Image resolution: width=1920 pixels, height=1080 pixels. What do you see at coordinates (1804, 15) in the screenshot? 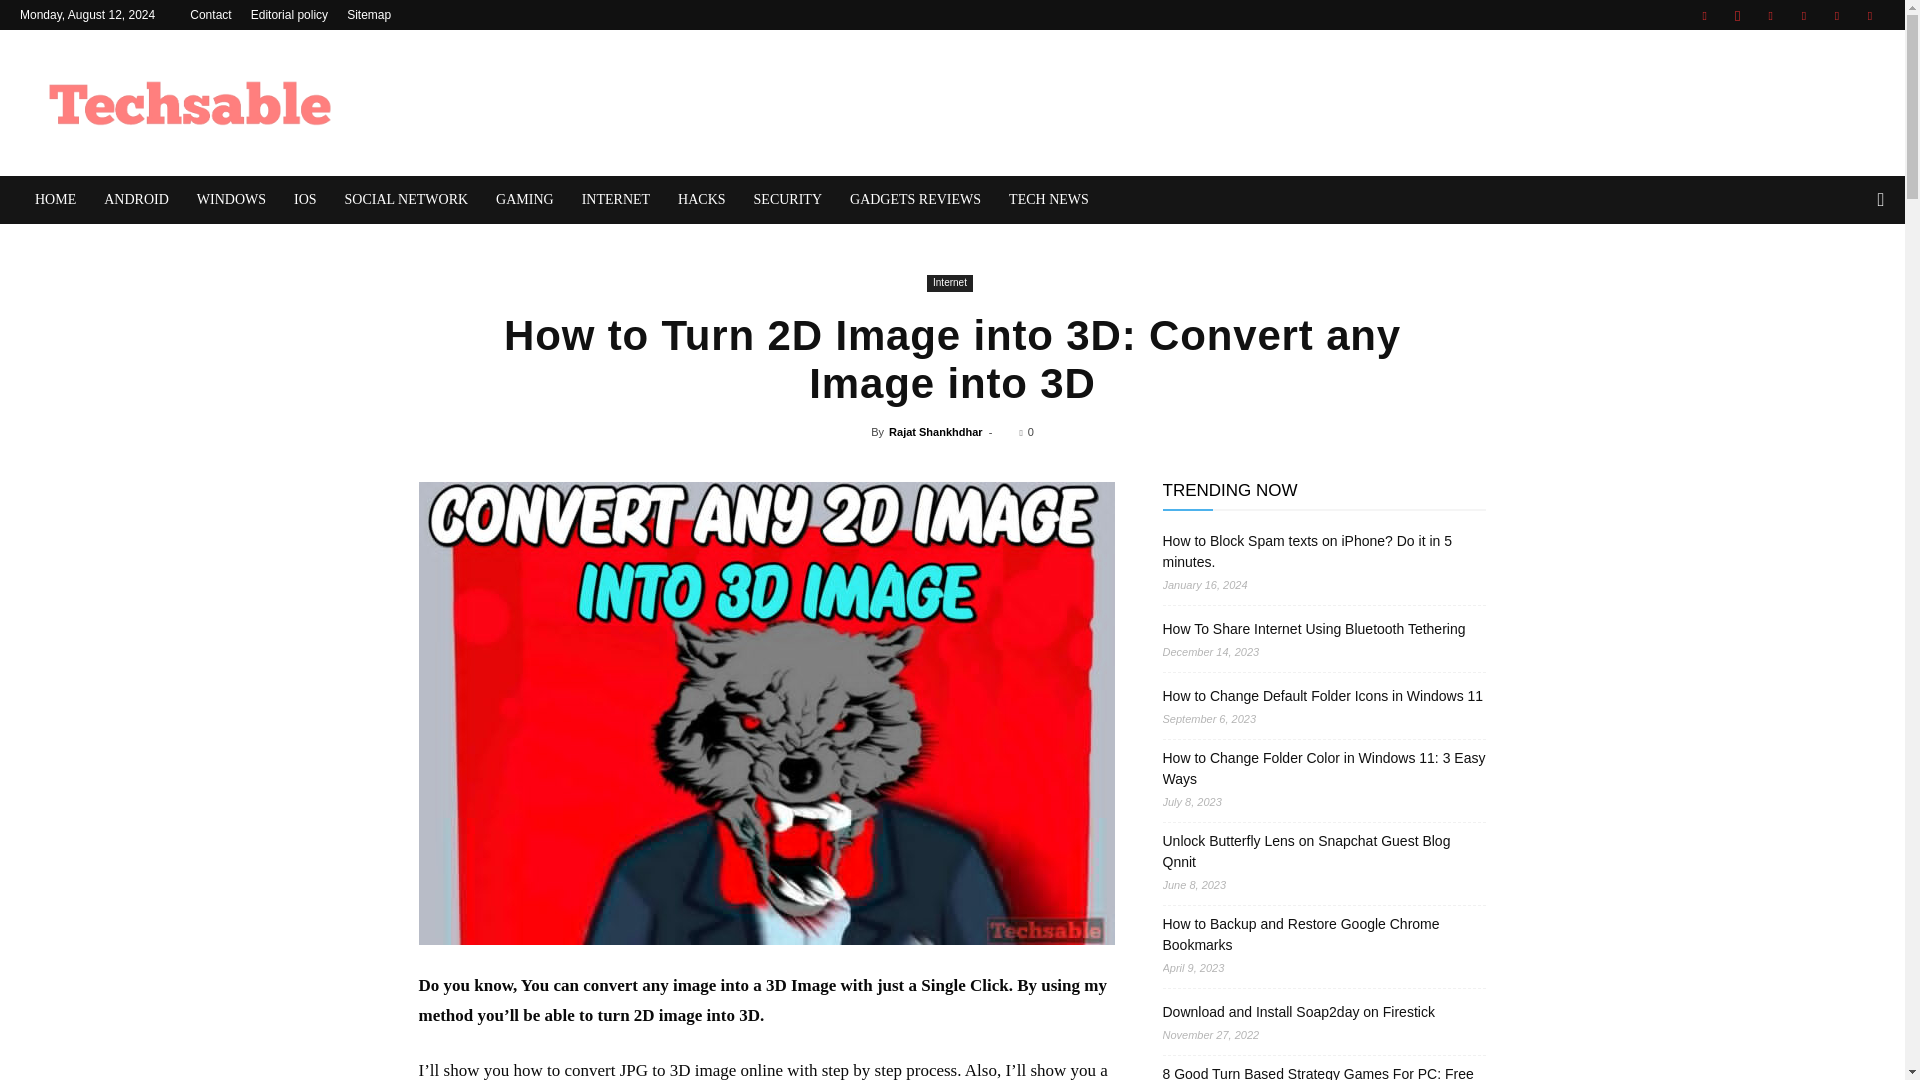
I see `Pinterest` at bounding box center [1804, 15].